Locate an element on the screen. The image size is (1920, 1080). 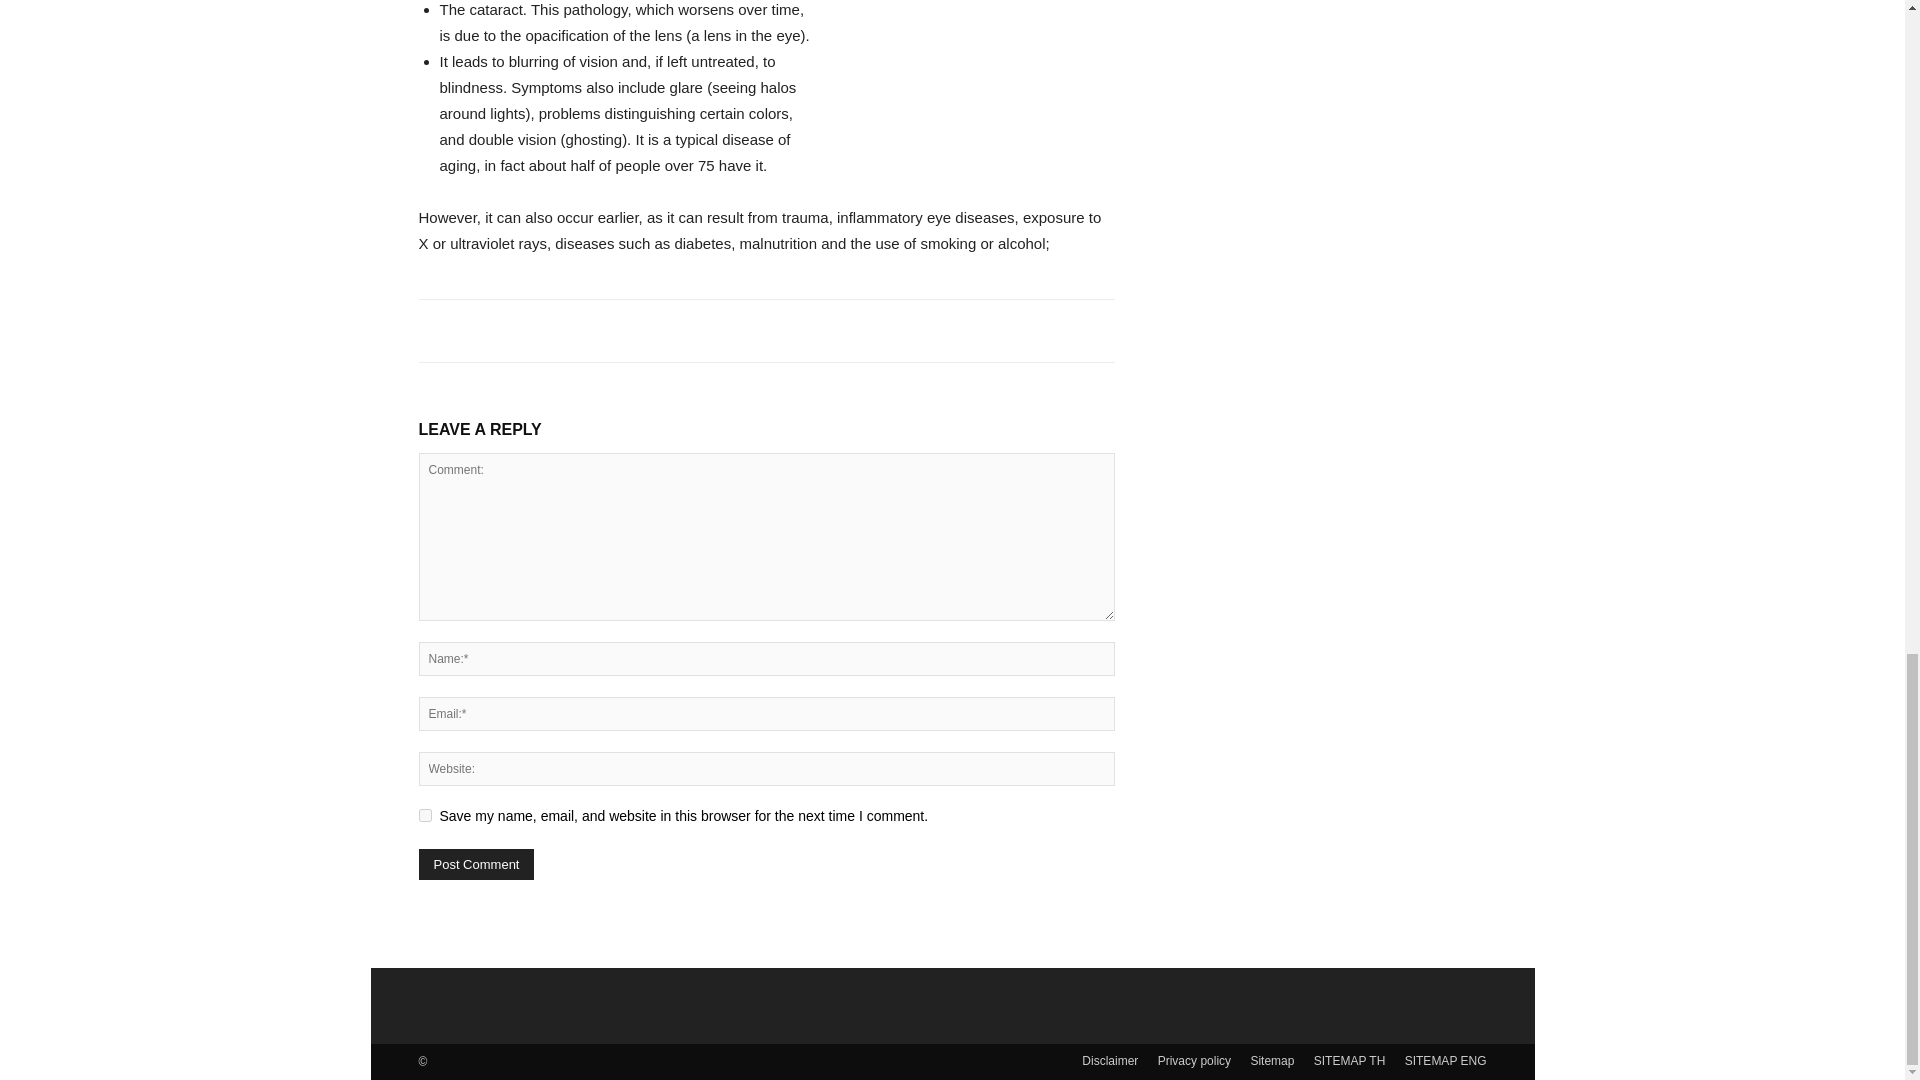
Privacy policy is located at coordinates (1194, 1060).